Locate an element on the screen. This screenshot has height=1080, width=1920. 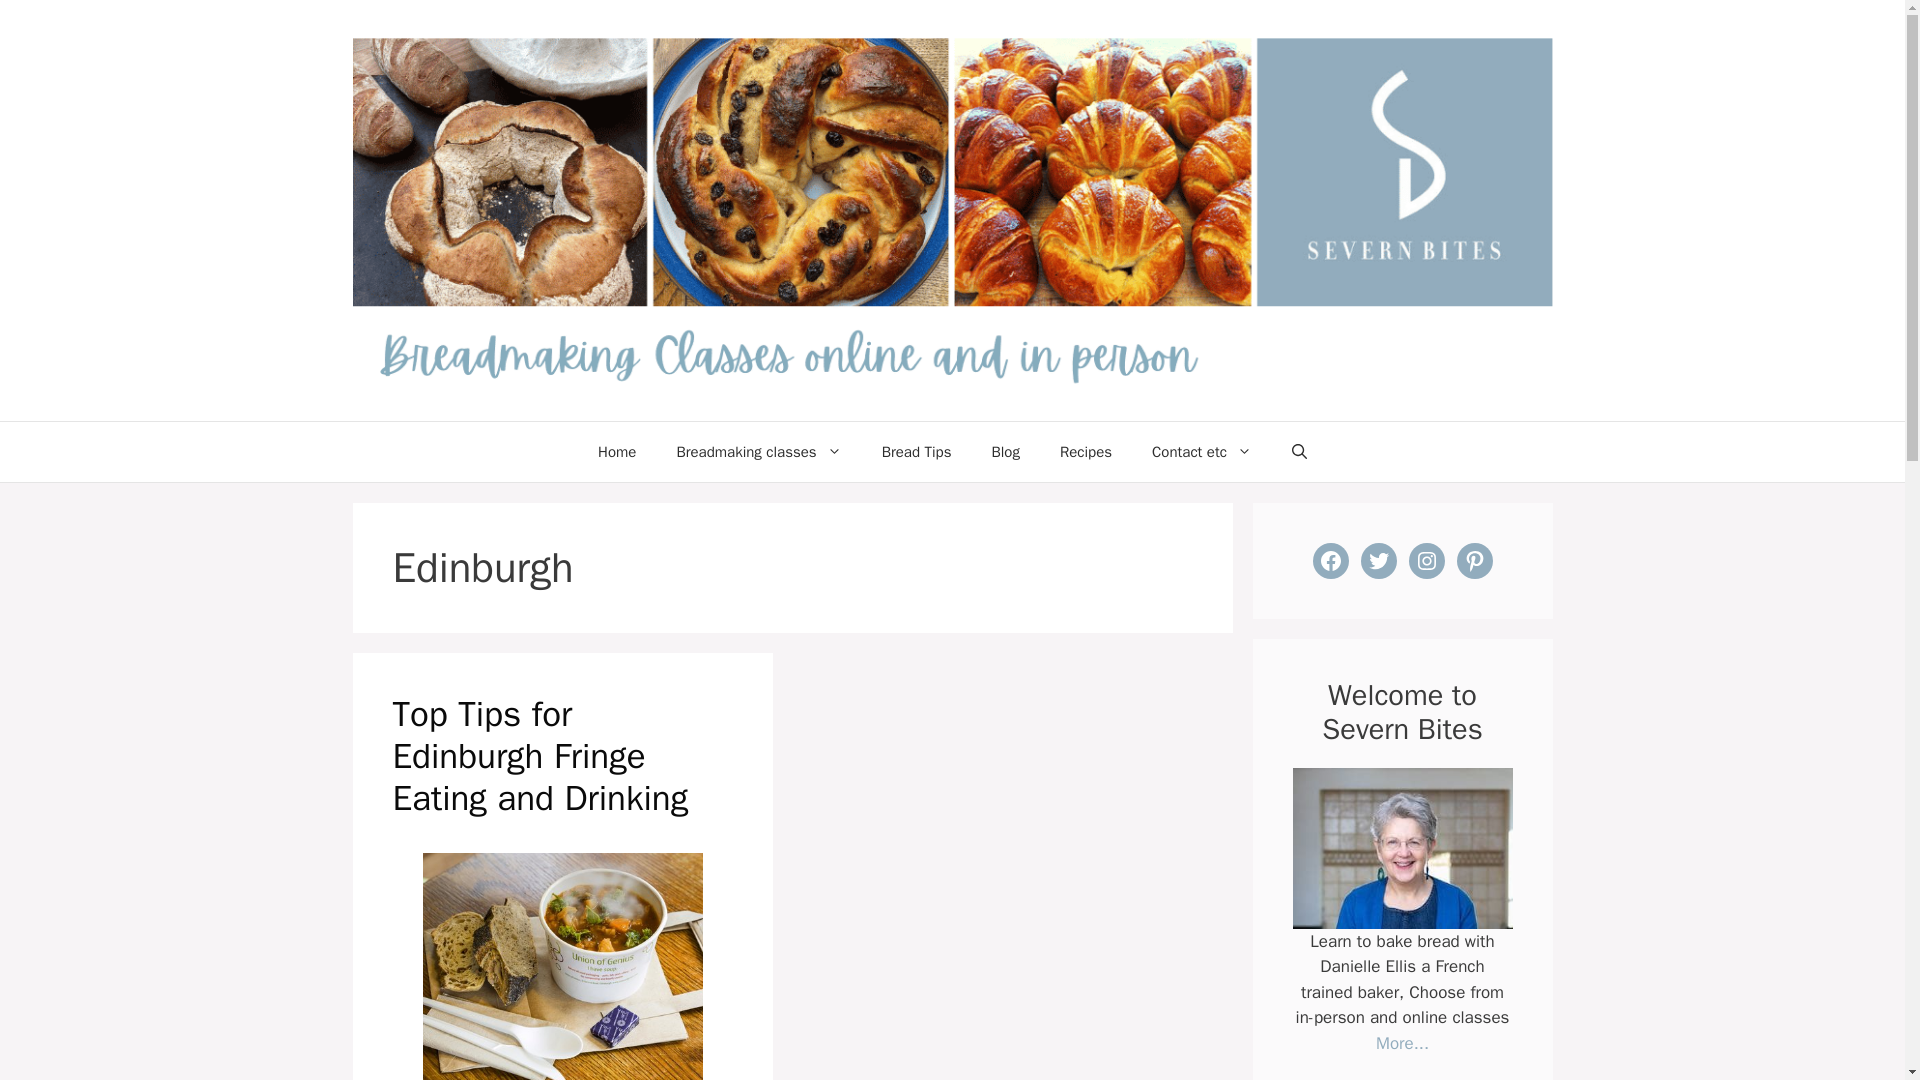
Home is located at coordinates (616, 452).